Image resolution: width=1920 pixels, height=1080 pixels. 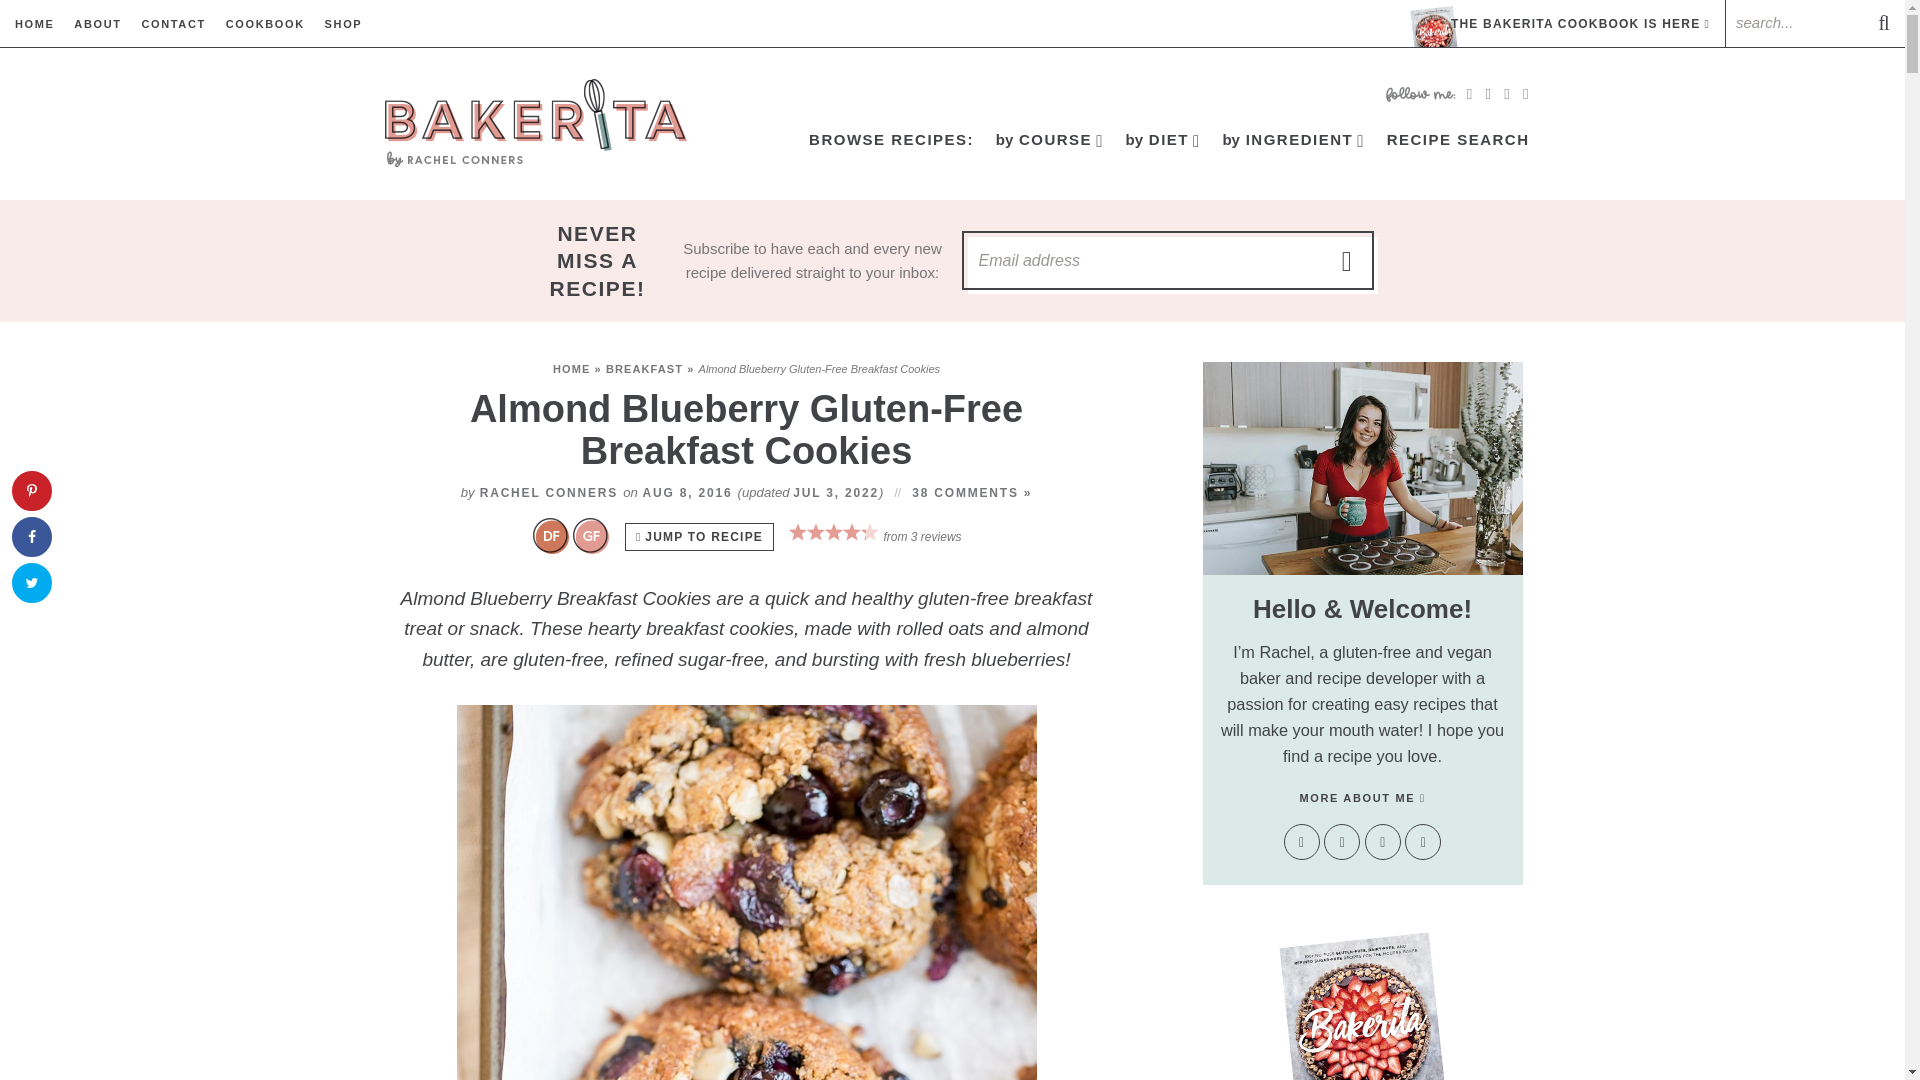 What do you see at coordinates (31, 490) in the screenshot?
I see `Save to Pinterest` at bounding box center [31, 490].